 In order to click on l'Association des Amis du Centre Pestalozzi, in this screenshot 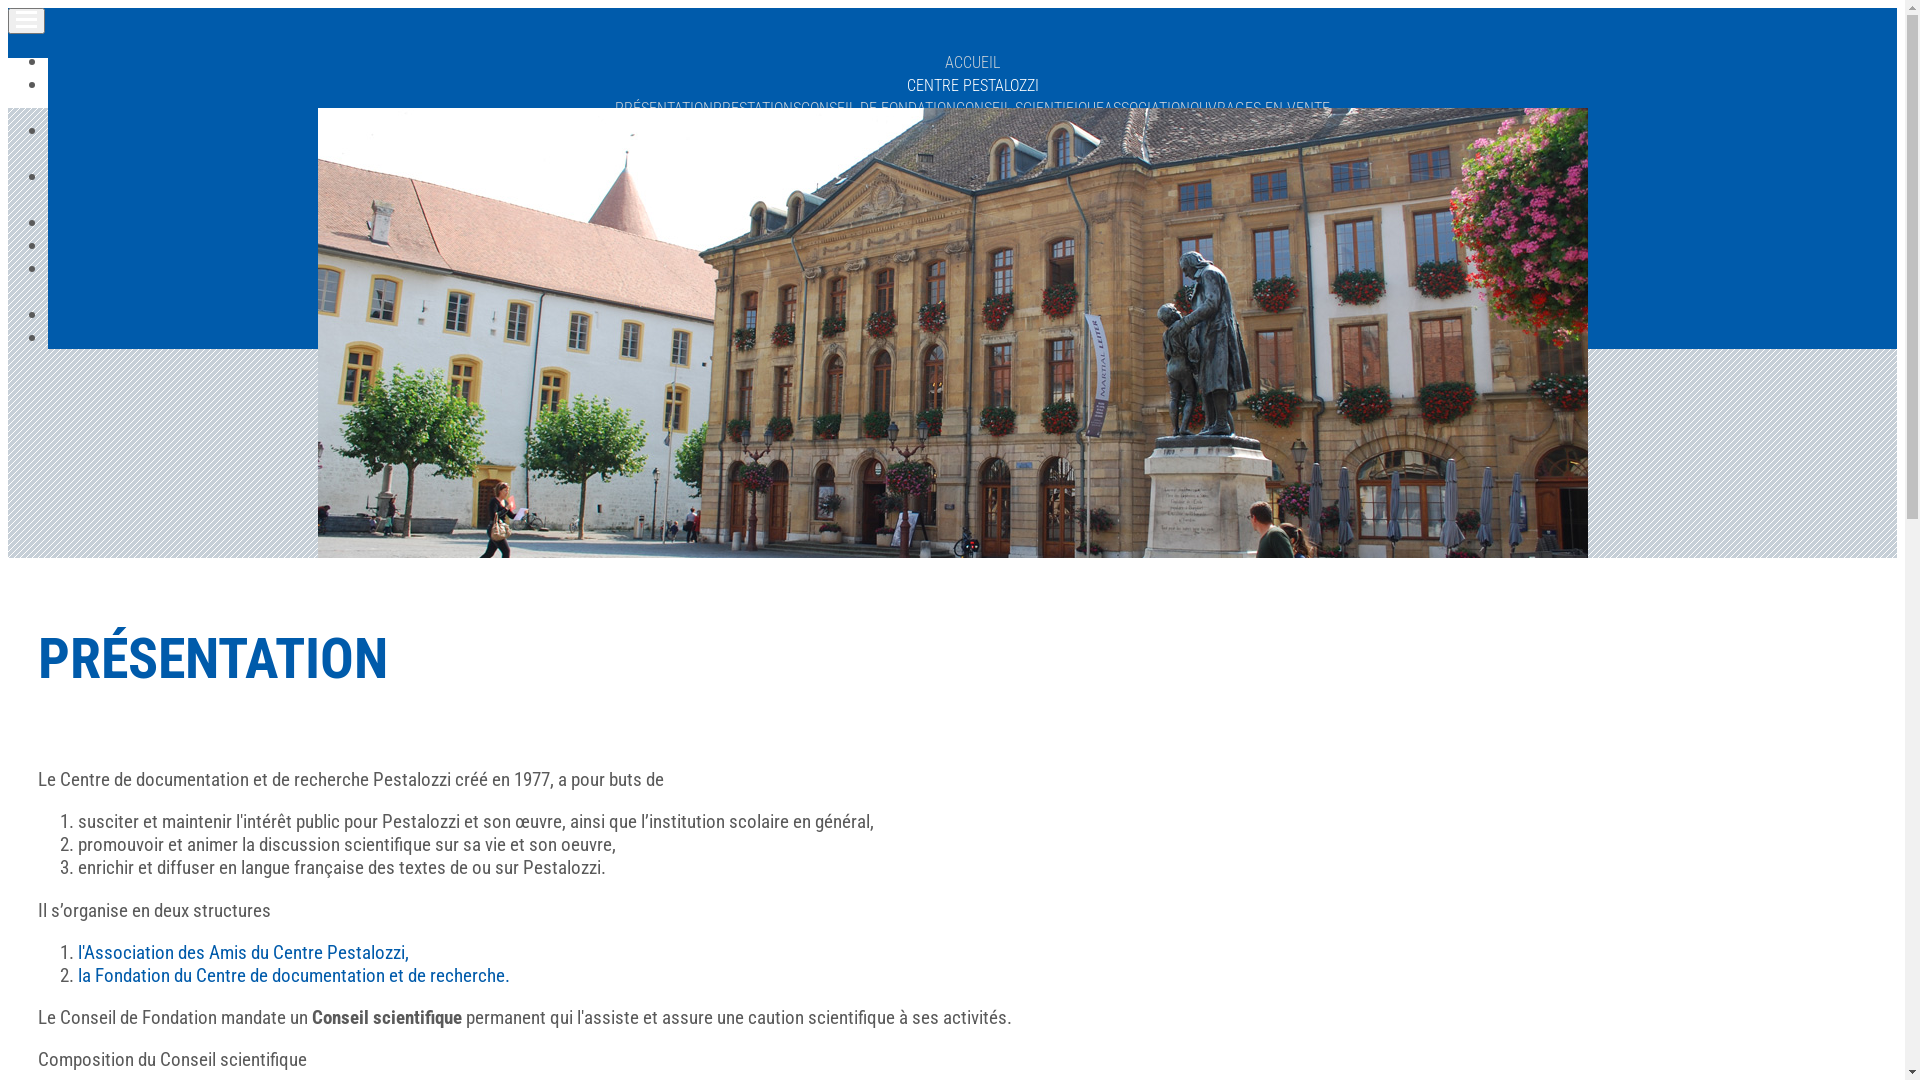, I will do `click(244, 952)`.